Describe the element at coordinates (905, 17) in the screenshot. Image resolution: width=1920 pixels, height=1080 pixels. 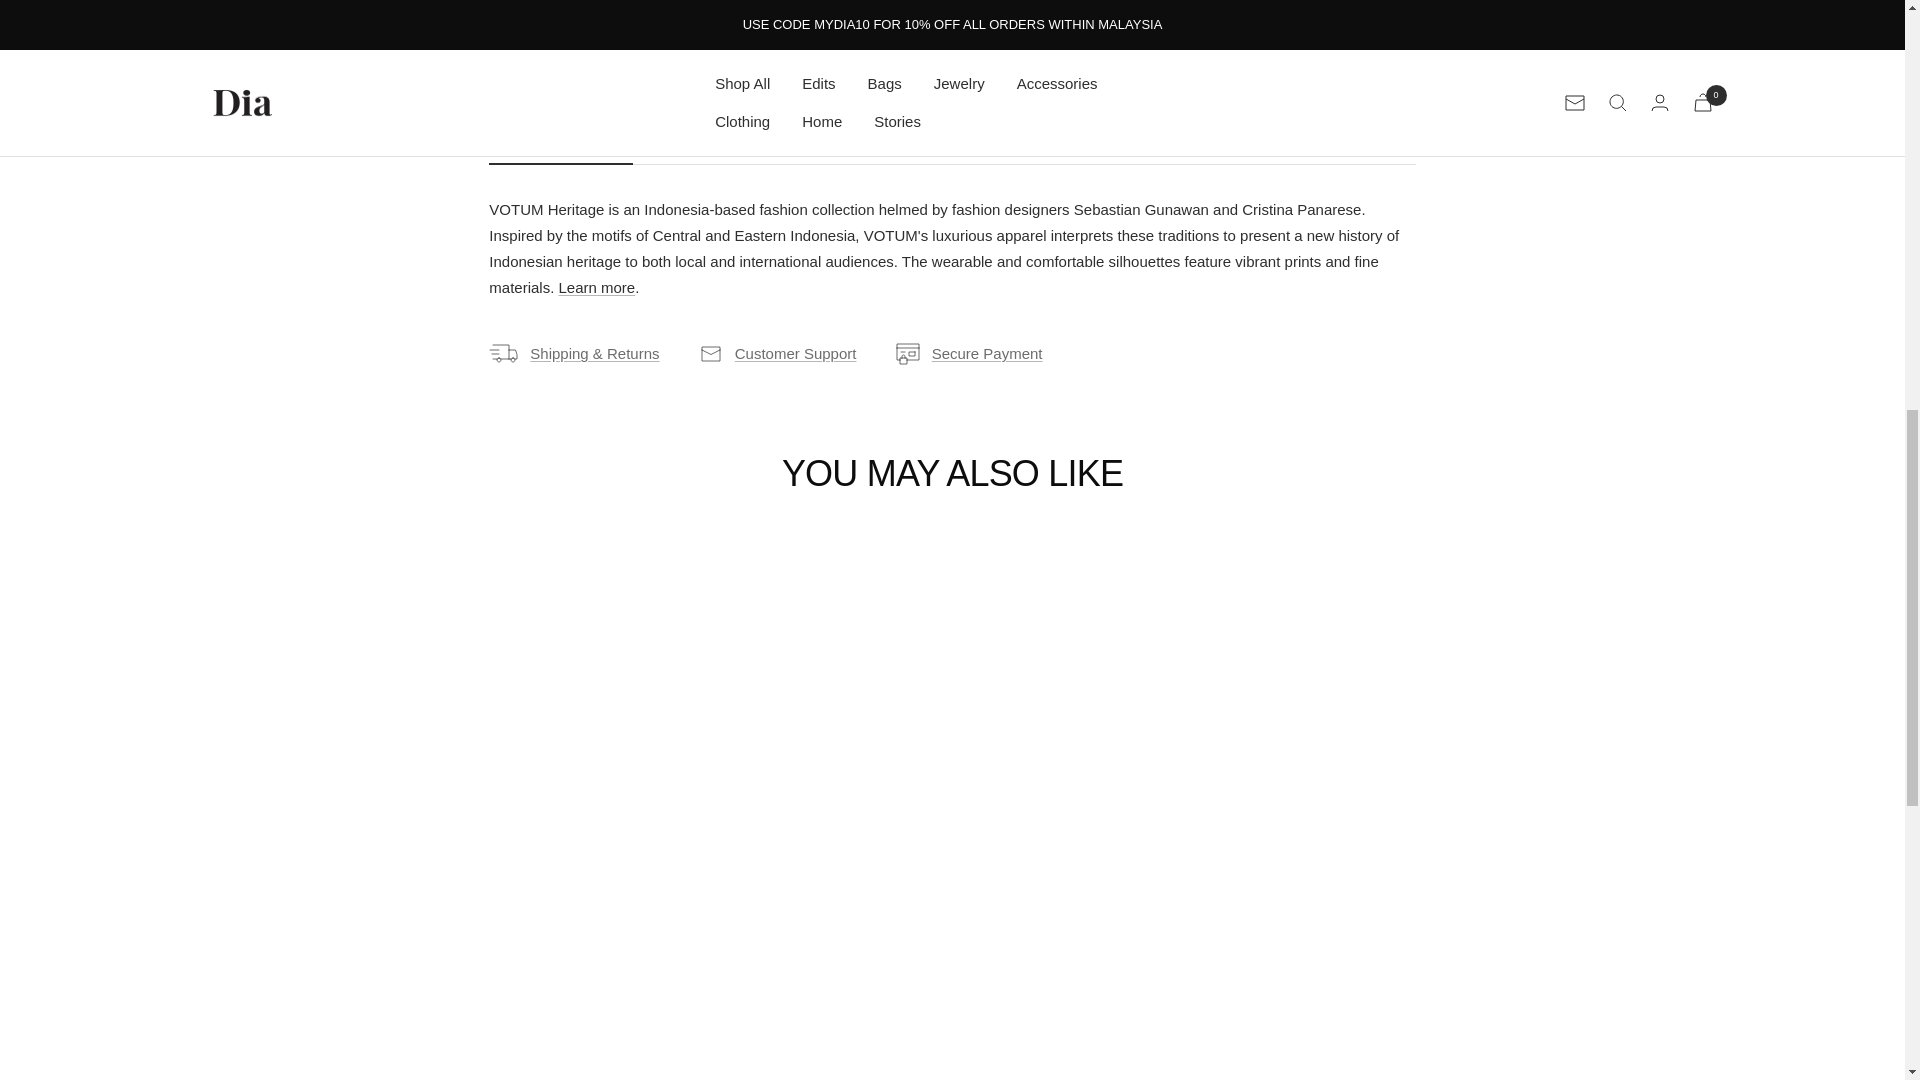
I see `Zoom` at that location.